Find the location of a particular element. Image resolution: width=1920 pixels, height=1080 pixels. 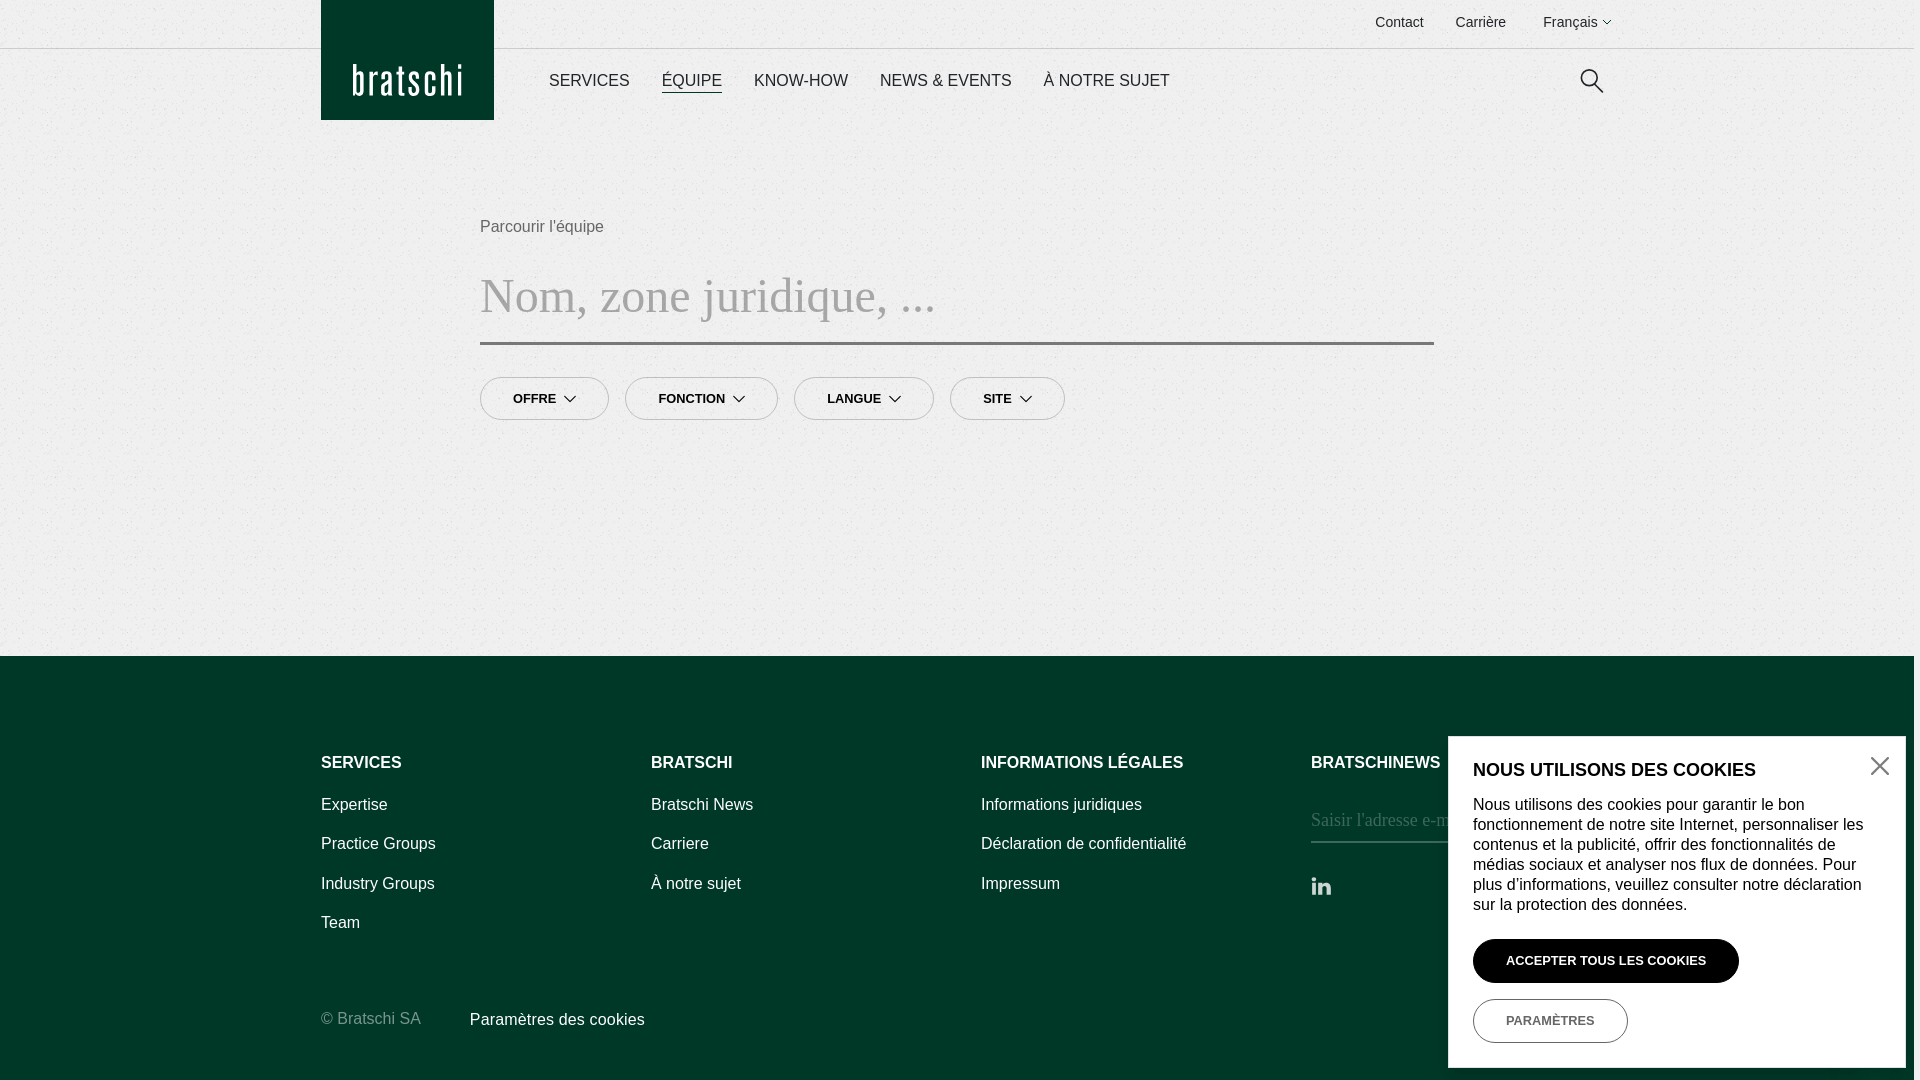

INSCRIPTION is located at coordinates (1538, 821).